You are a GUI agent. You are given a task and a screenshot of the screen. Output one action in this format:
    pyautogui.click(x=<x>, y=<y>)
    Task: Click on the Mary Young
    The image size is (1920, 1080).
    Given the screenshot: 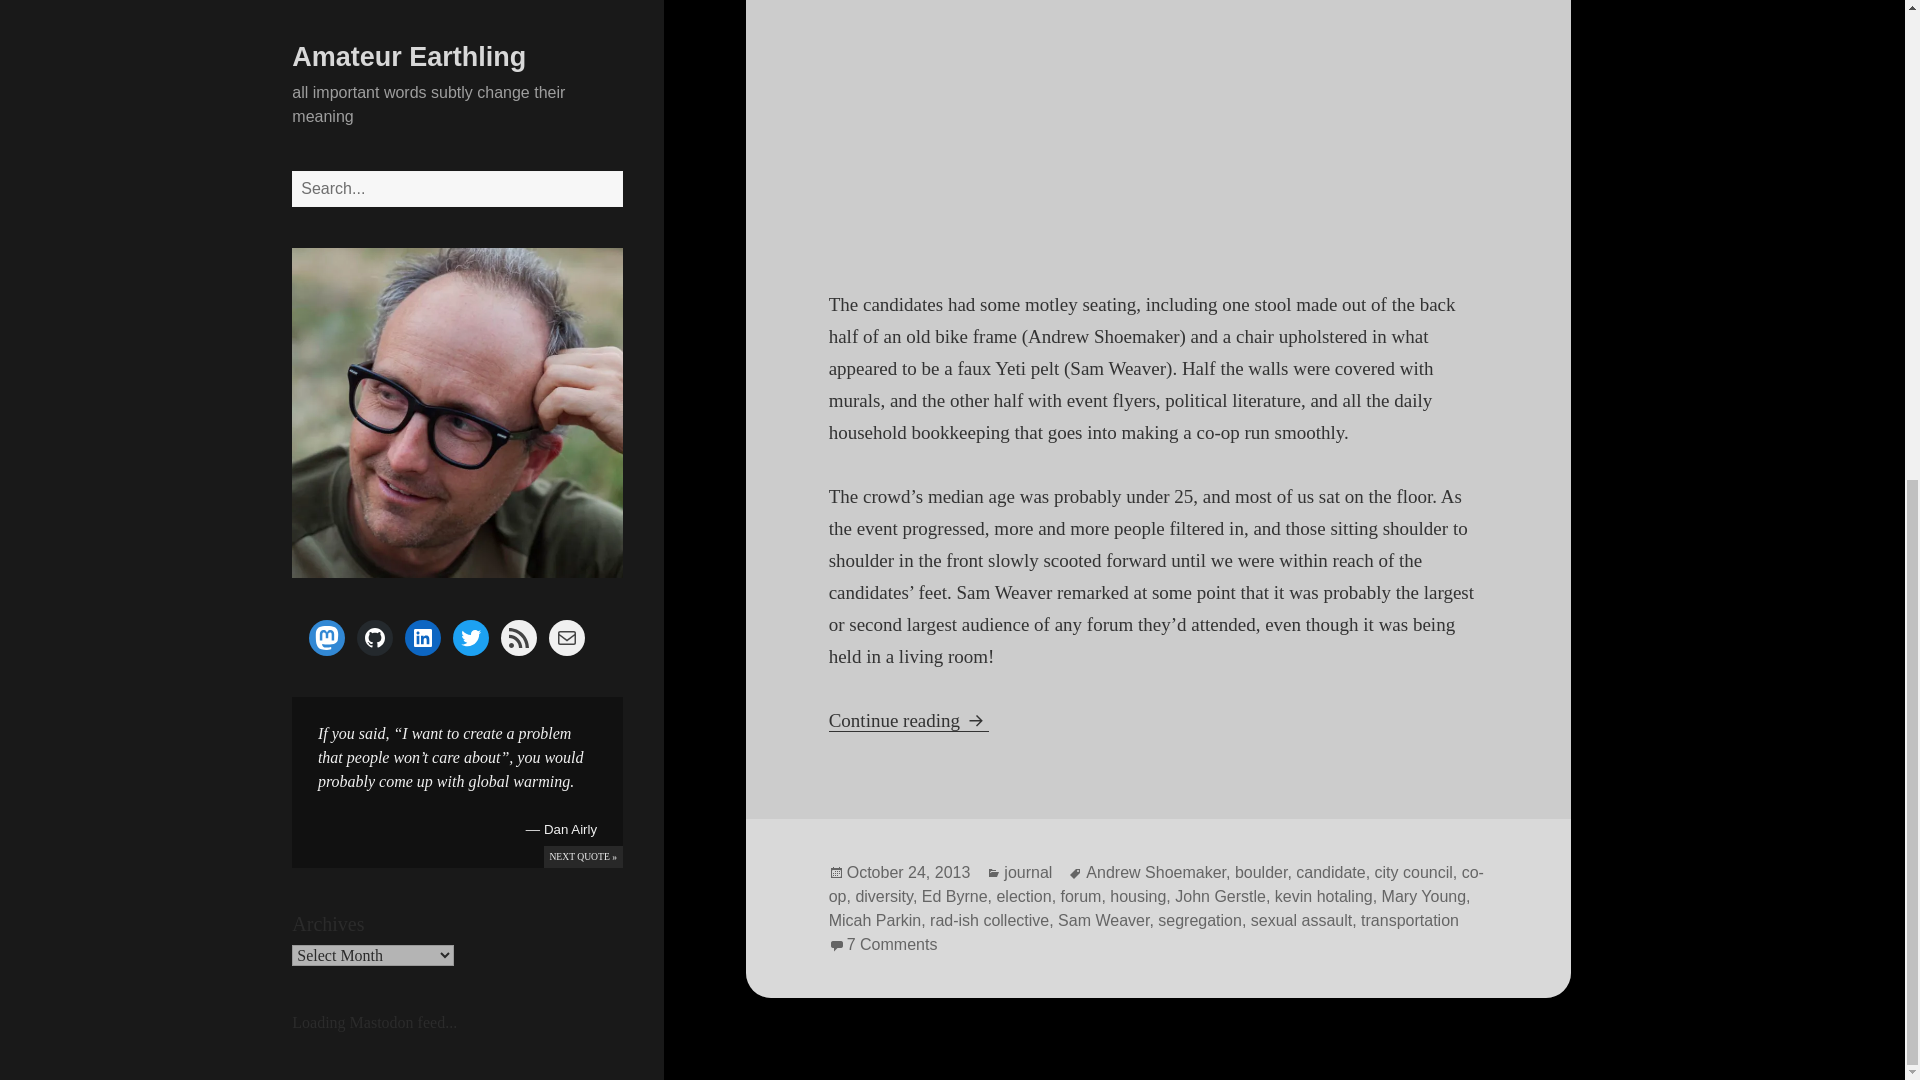 What is the action you would take?
    pyautogui.click(x=1424, y=896)
    